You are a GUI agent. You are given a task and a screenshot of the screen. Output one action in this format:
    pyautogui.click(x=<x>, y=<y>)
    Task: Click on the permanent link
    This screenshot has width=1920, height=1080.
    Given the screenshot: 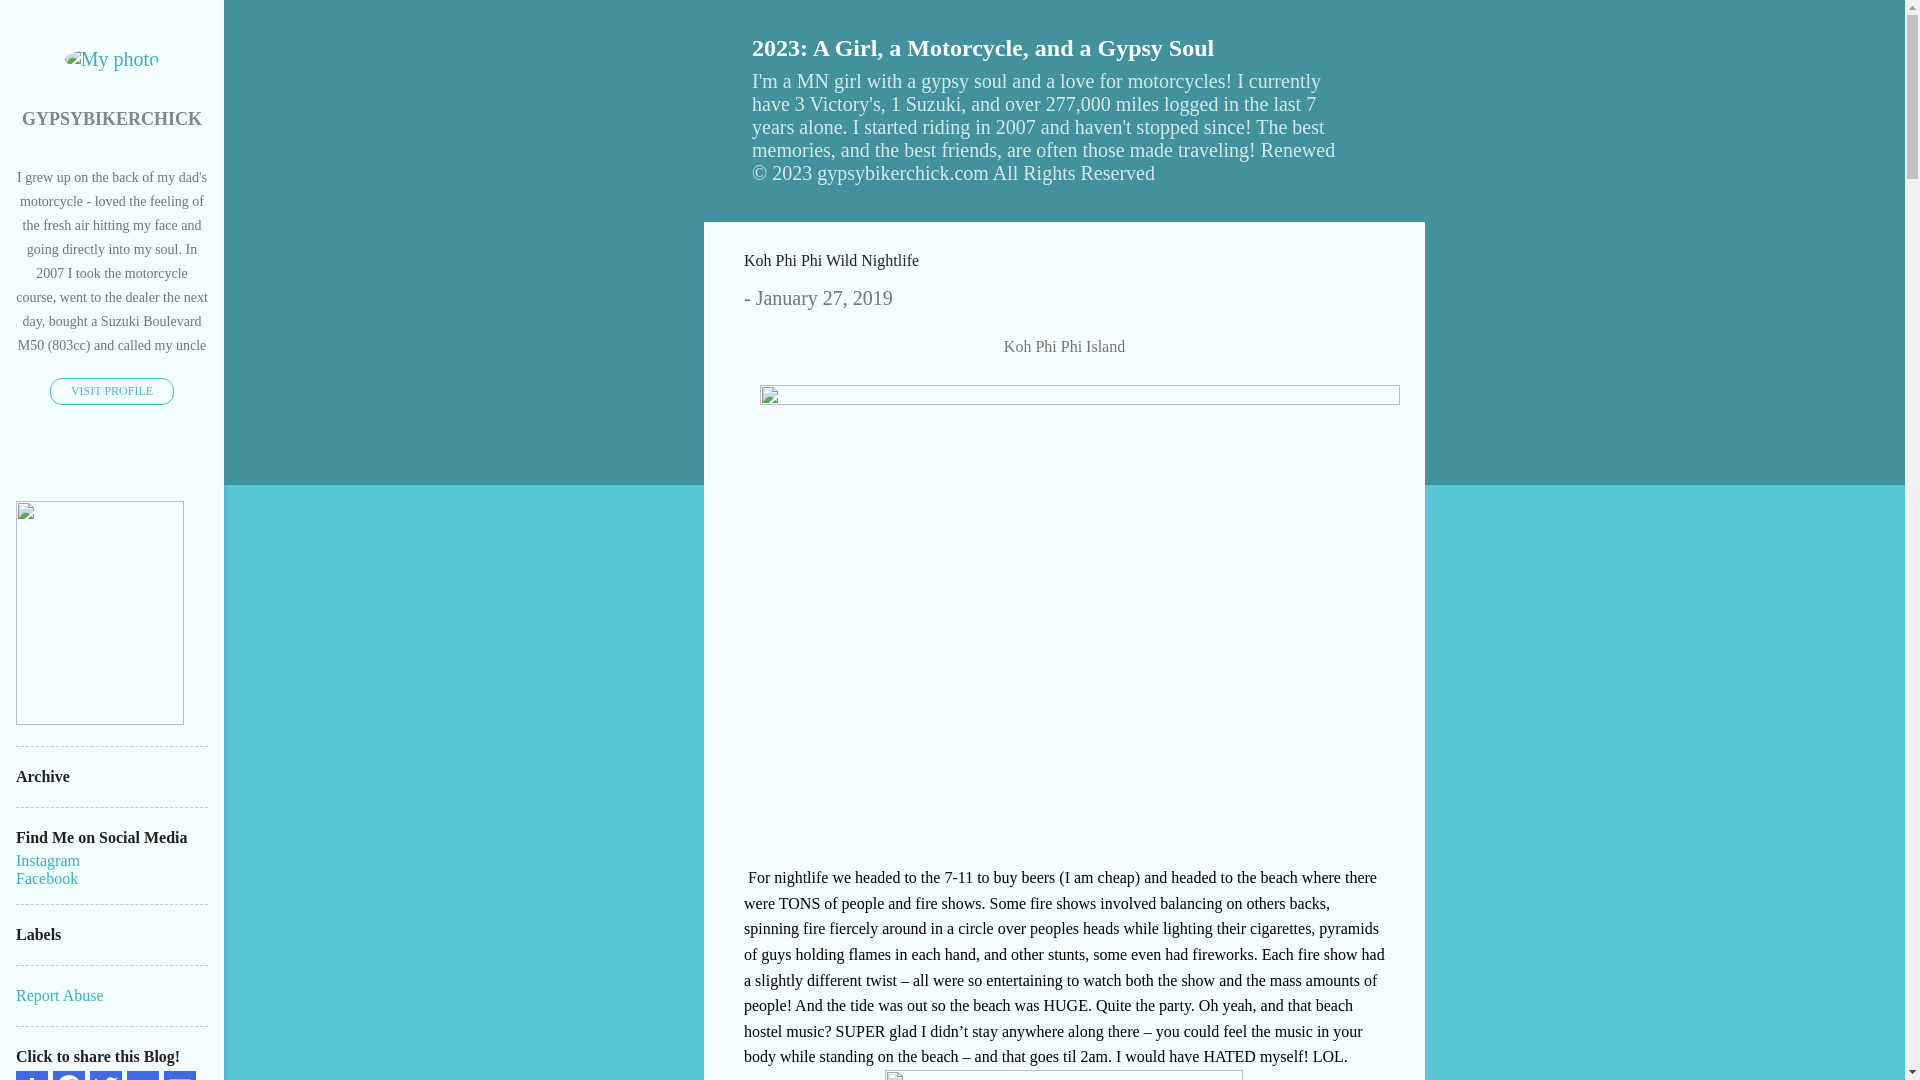 What is the action you would take?
    pyautogui.click(x=824, y=298)
    